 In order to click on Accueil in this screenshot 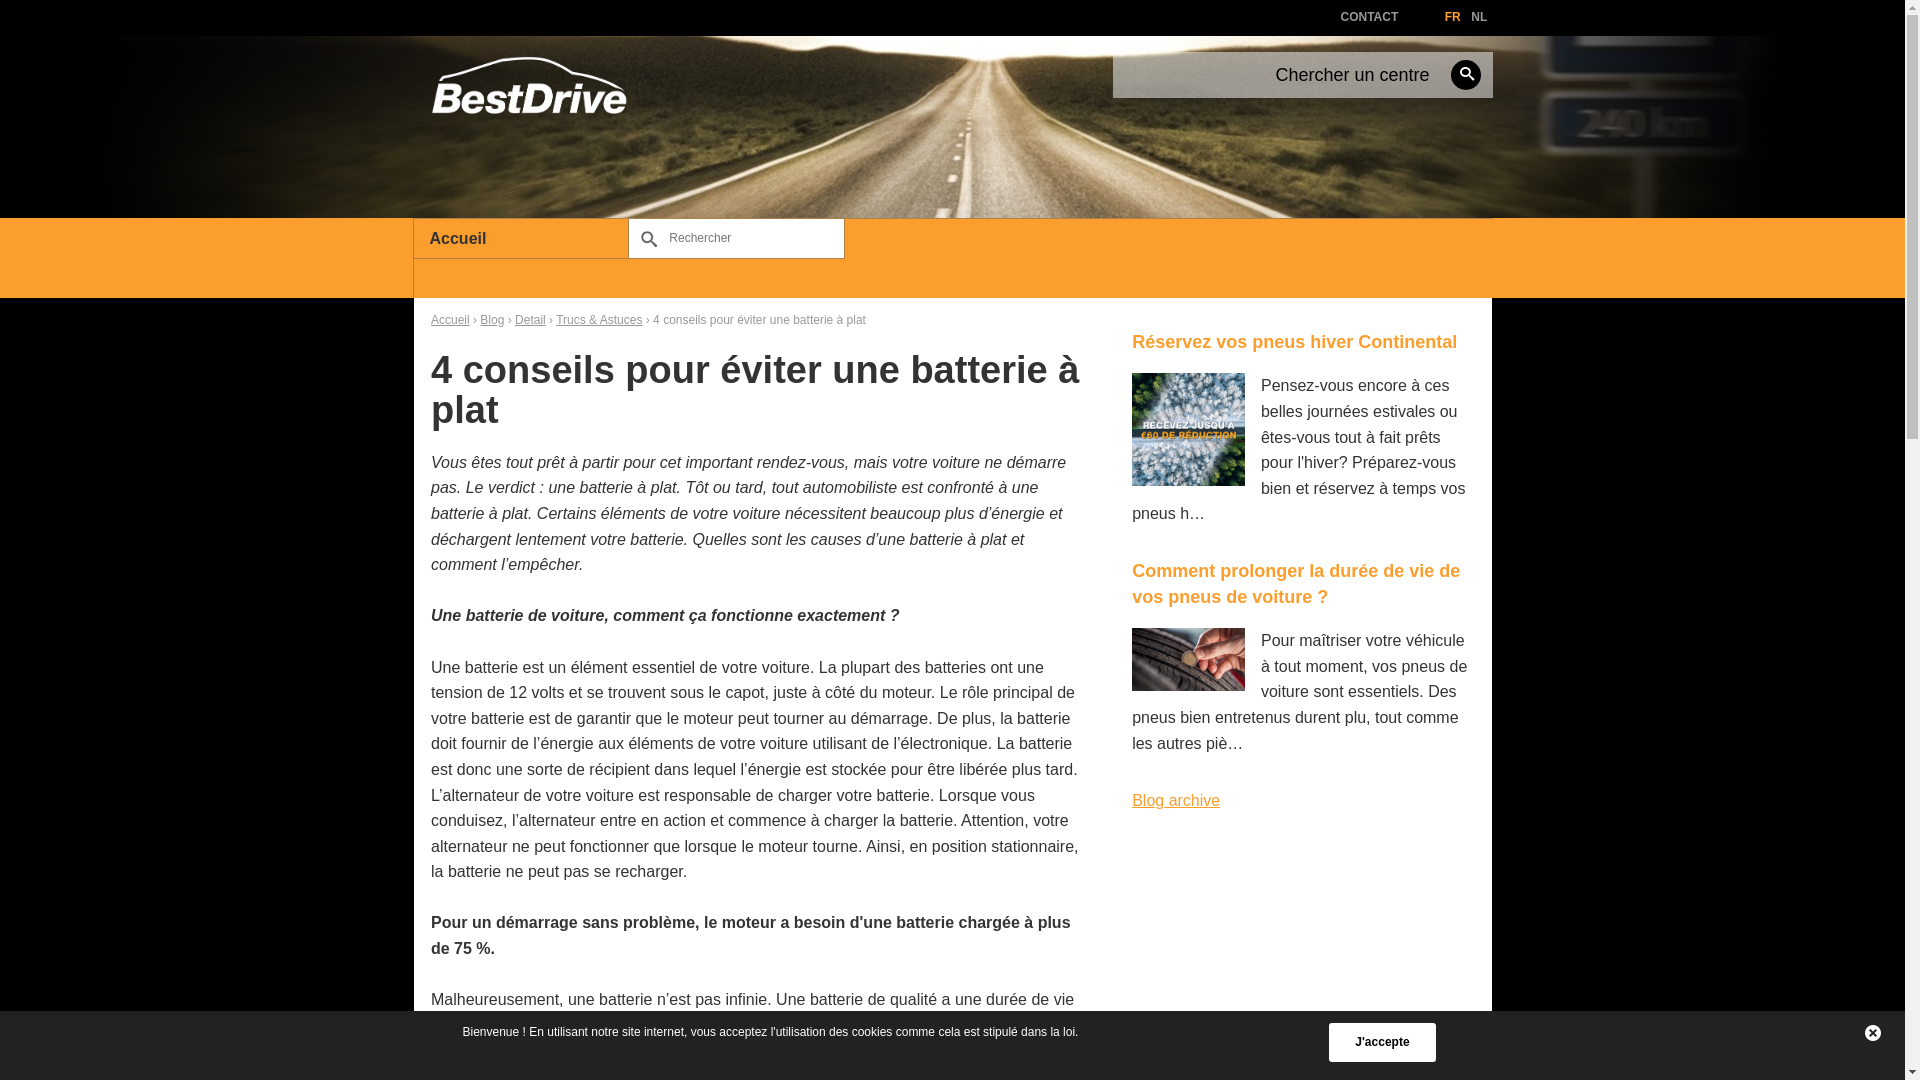, I will do `click(450, 320)`.